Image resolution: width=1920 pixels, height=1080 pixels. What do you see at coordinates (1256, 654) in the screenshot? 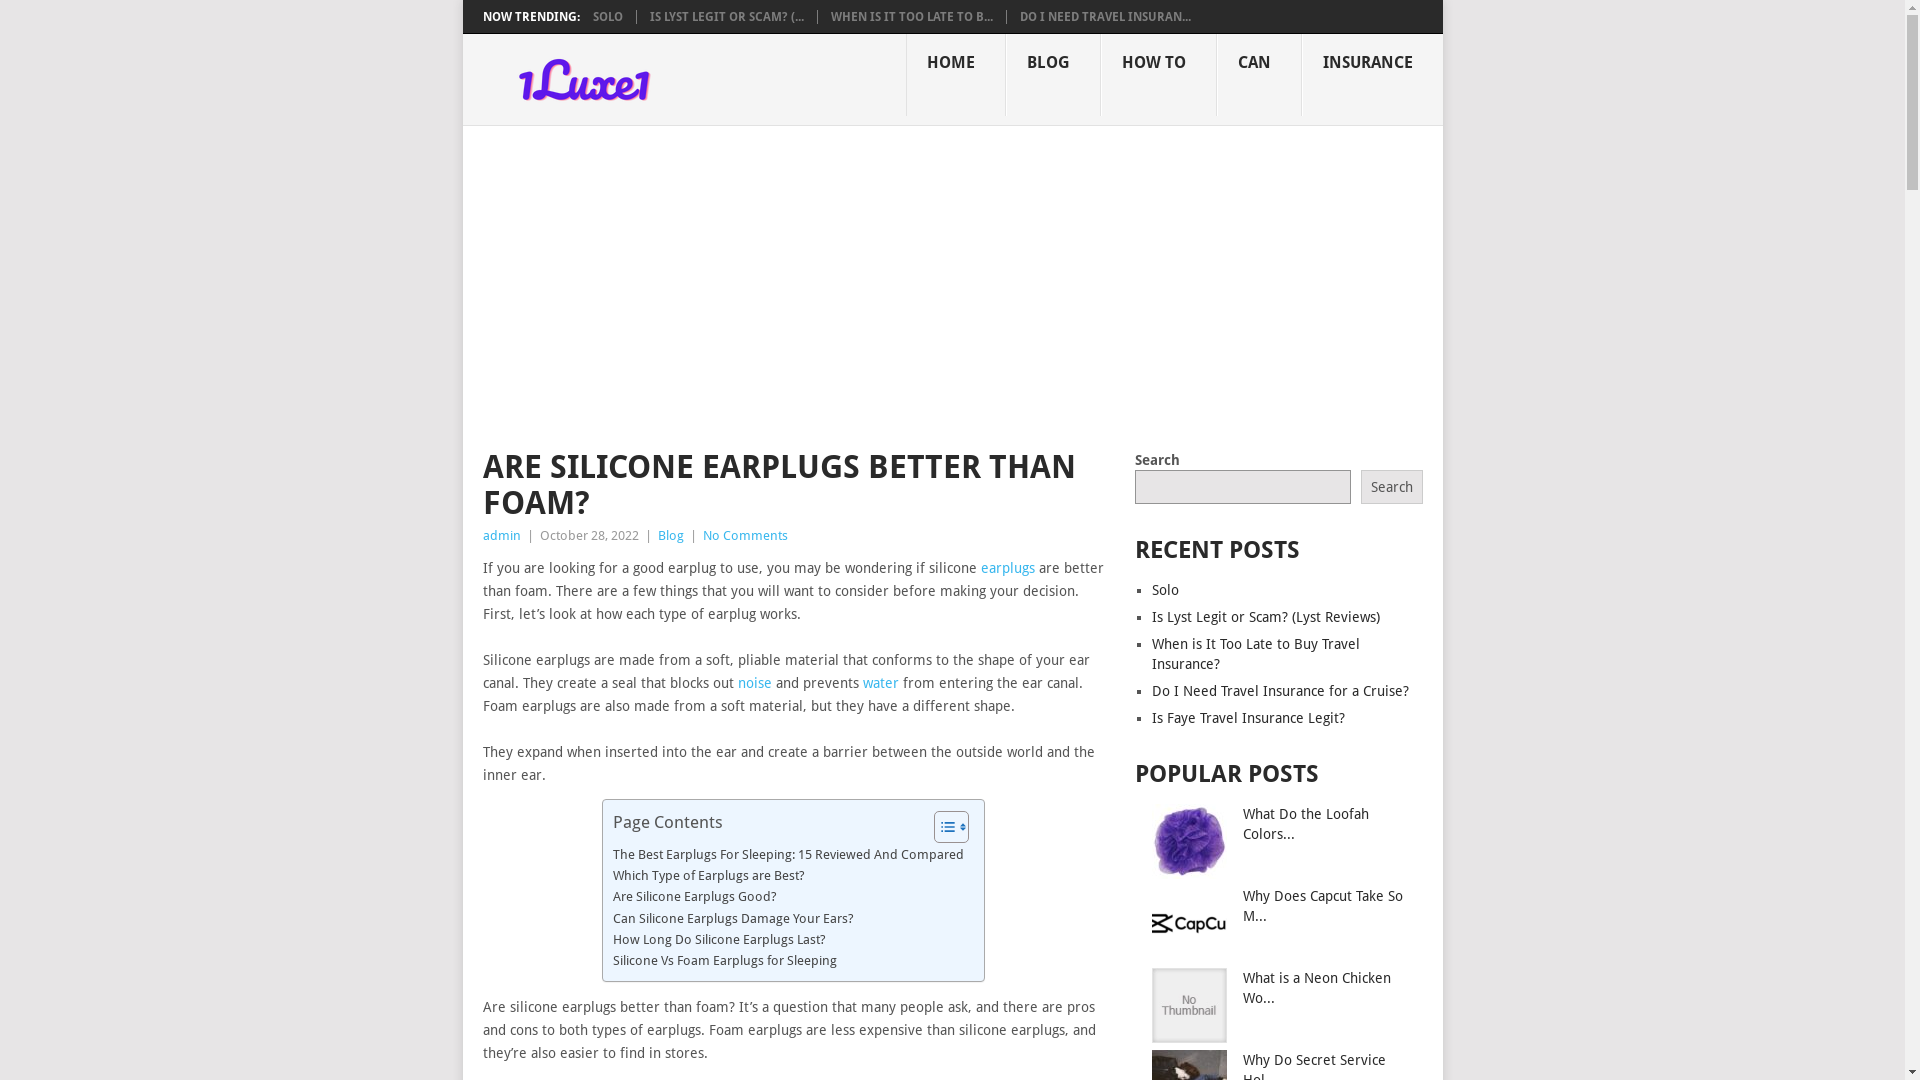
I see `When is It Too Late to Buy Travel Insurance?` at bounding box center [1256, 654].